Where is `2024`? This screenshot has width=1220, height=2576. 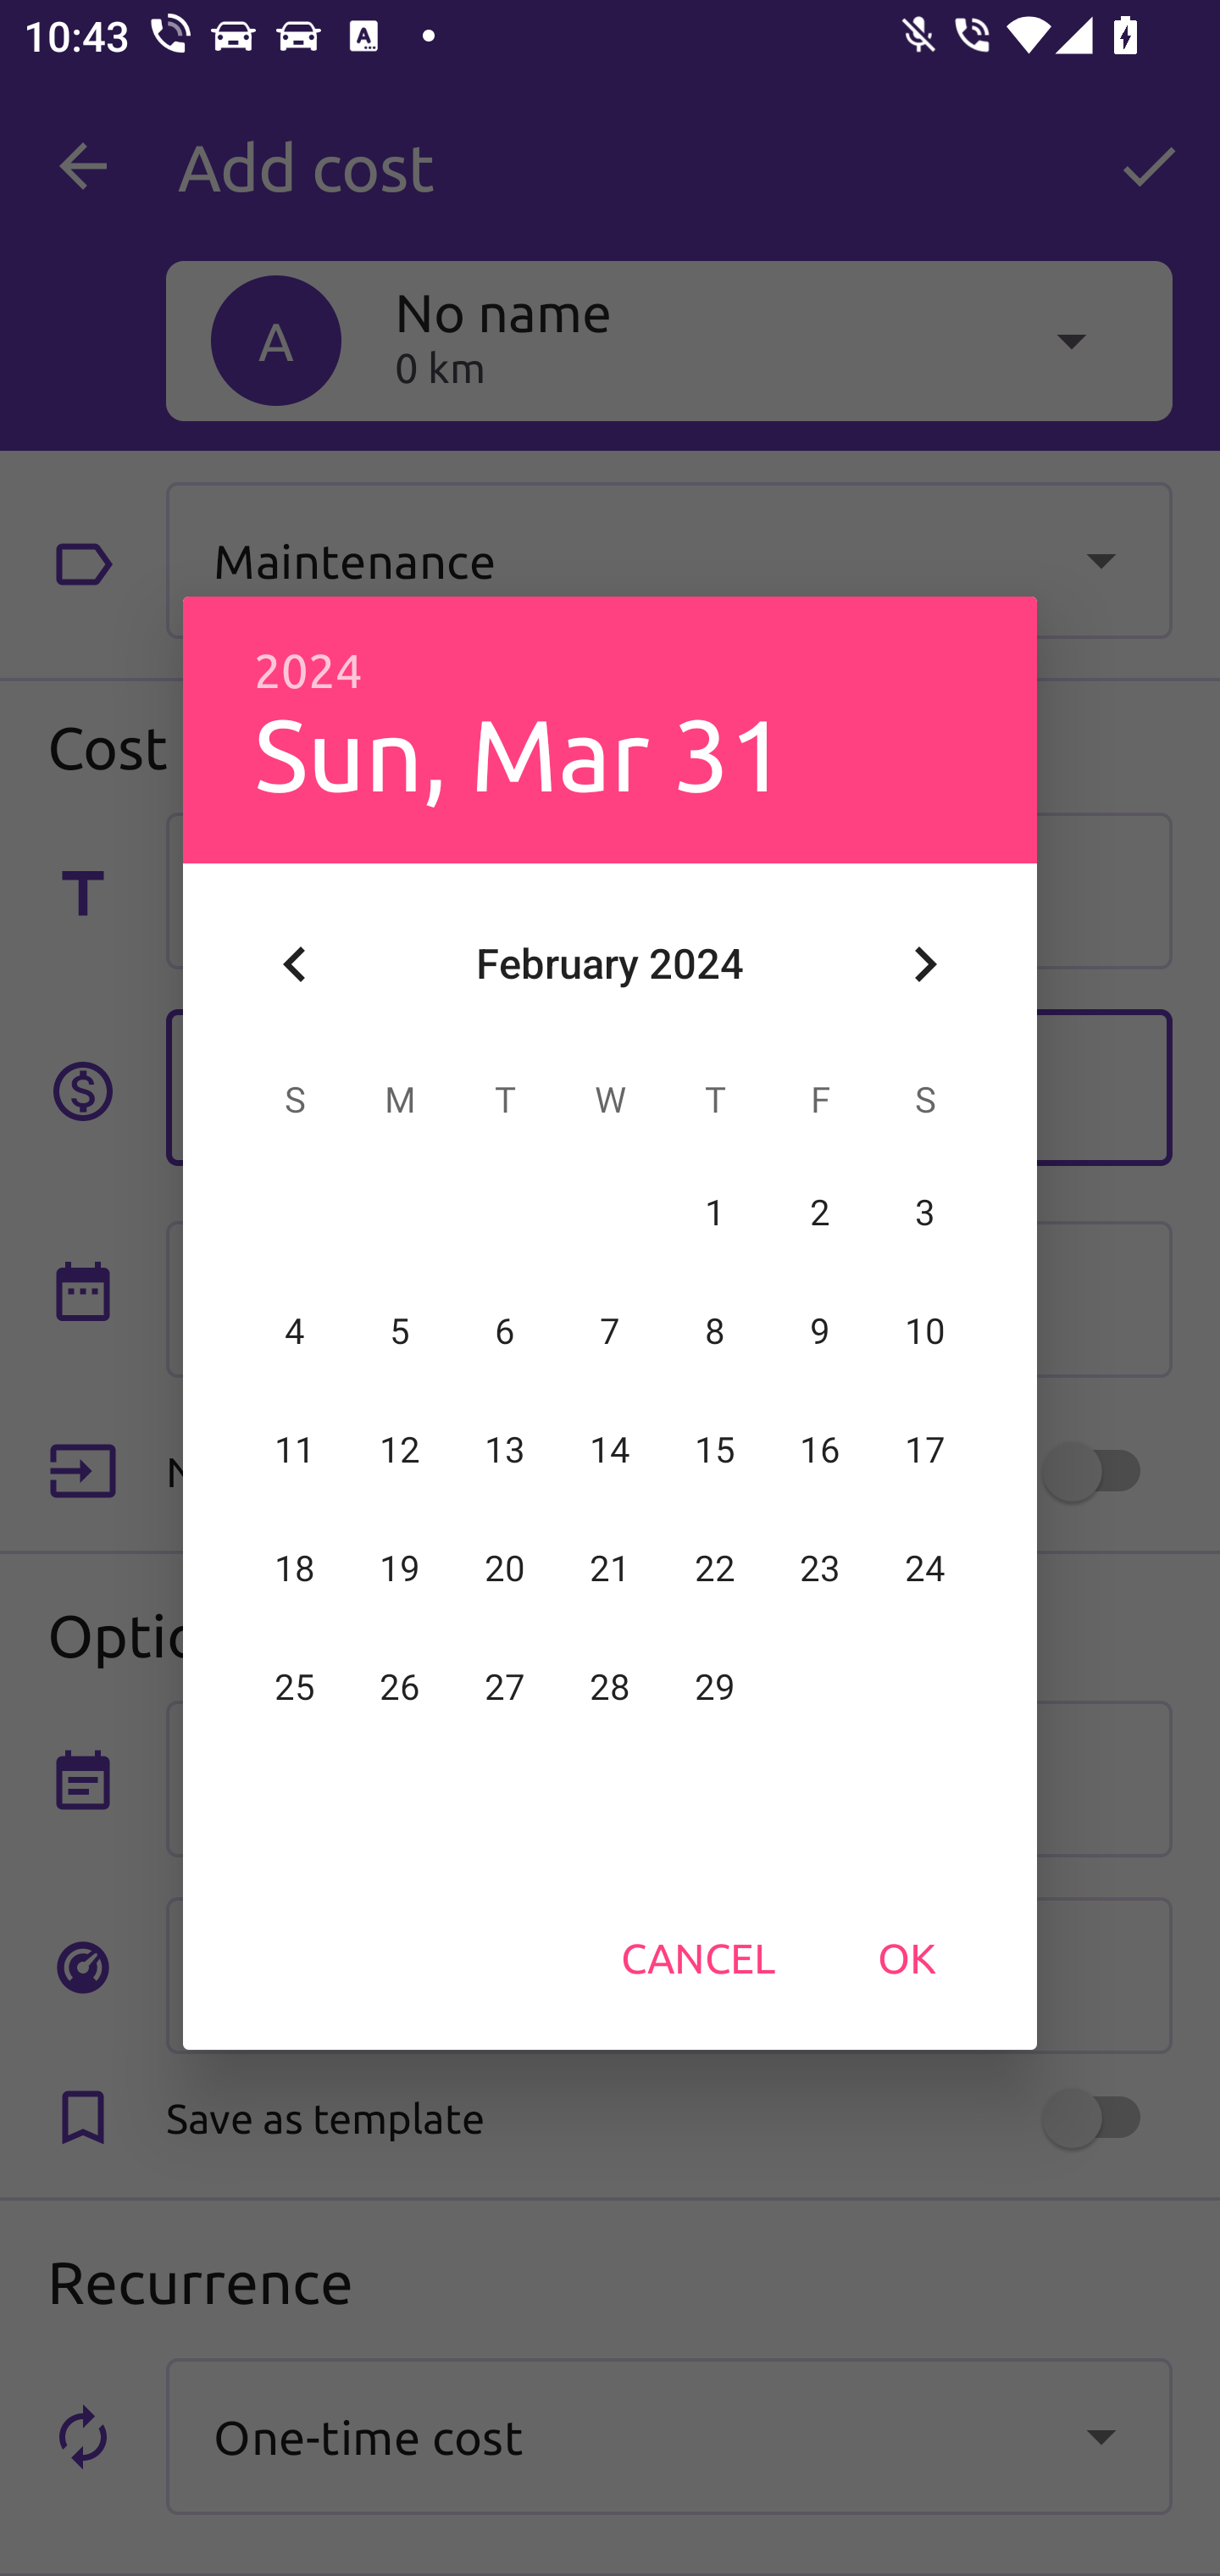 2024 is located at coordinates (308, 671).